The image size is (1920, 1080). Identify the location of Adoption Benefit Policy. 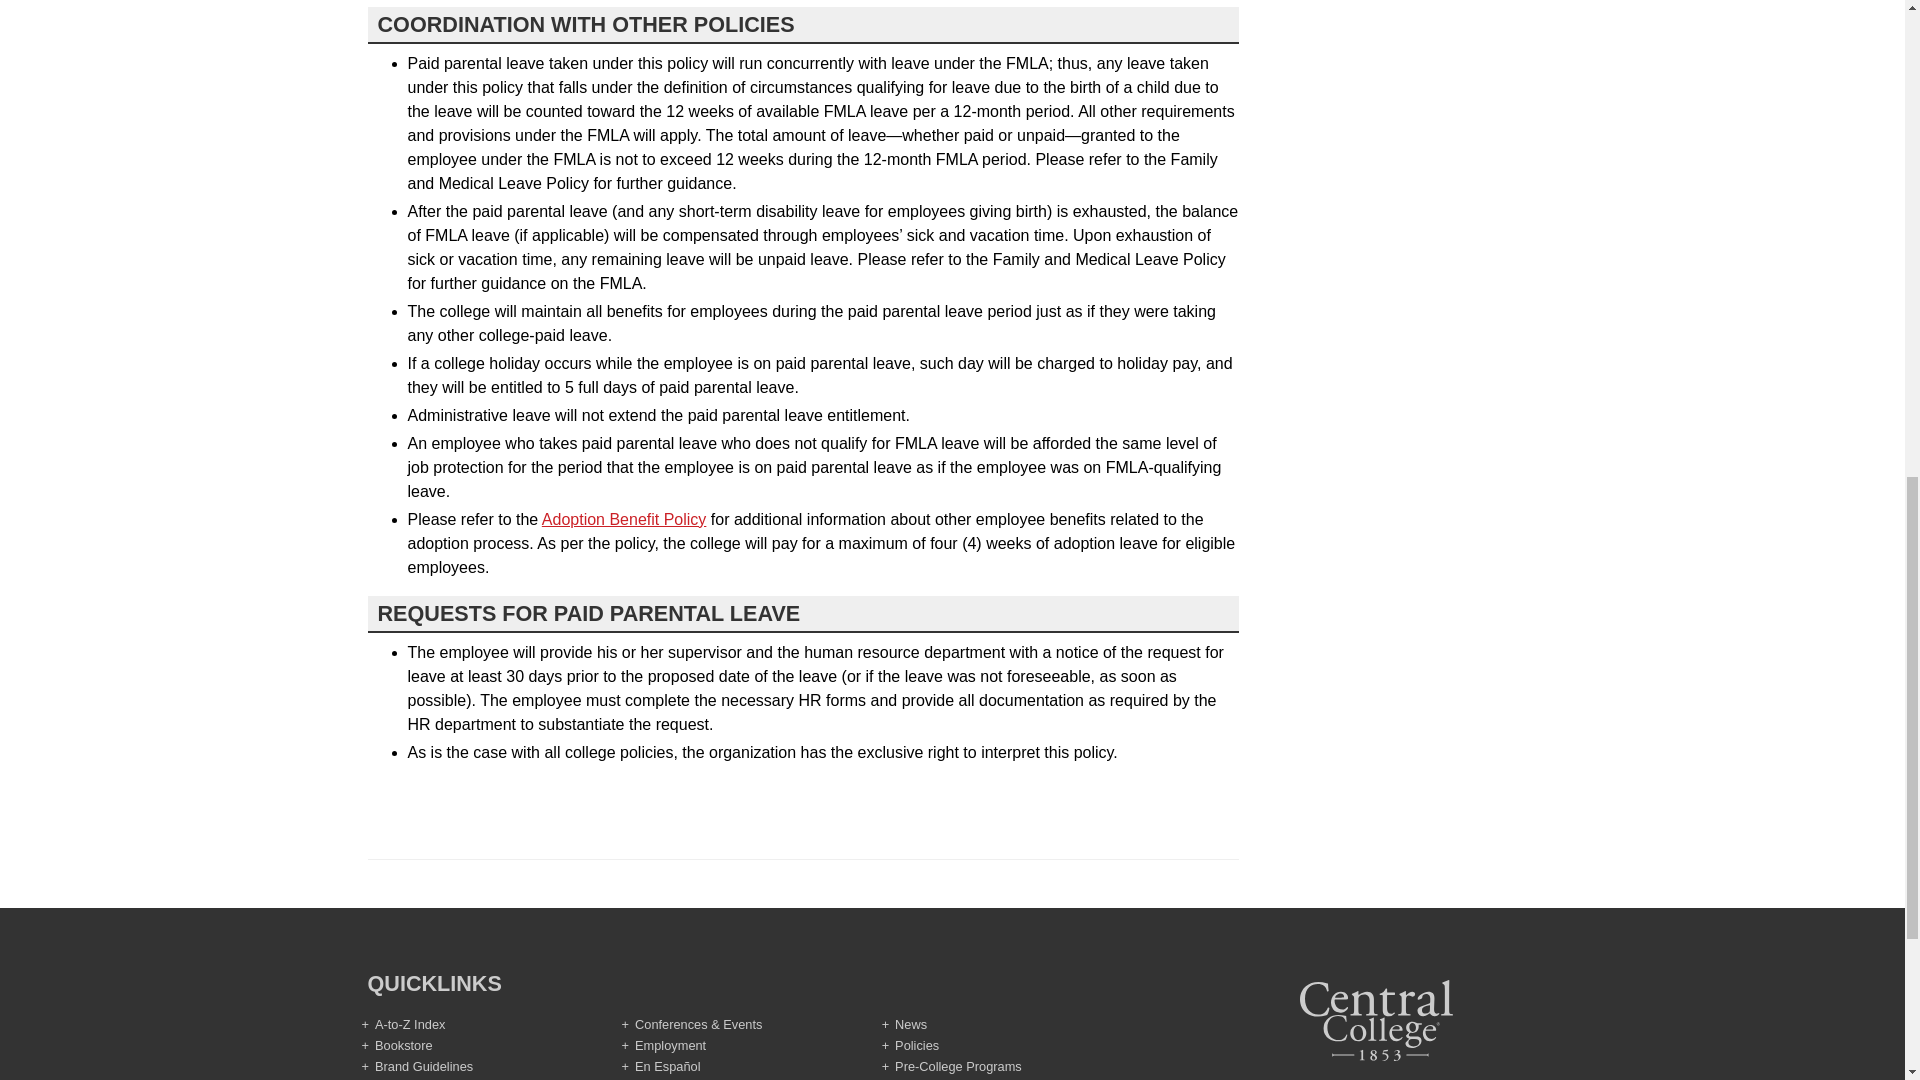
(624, 519).